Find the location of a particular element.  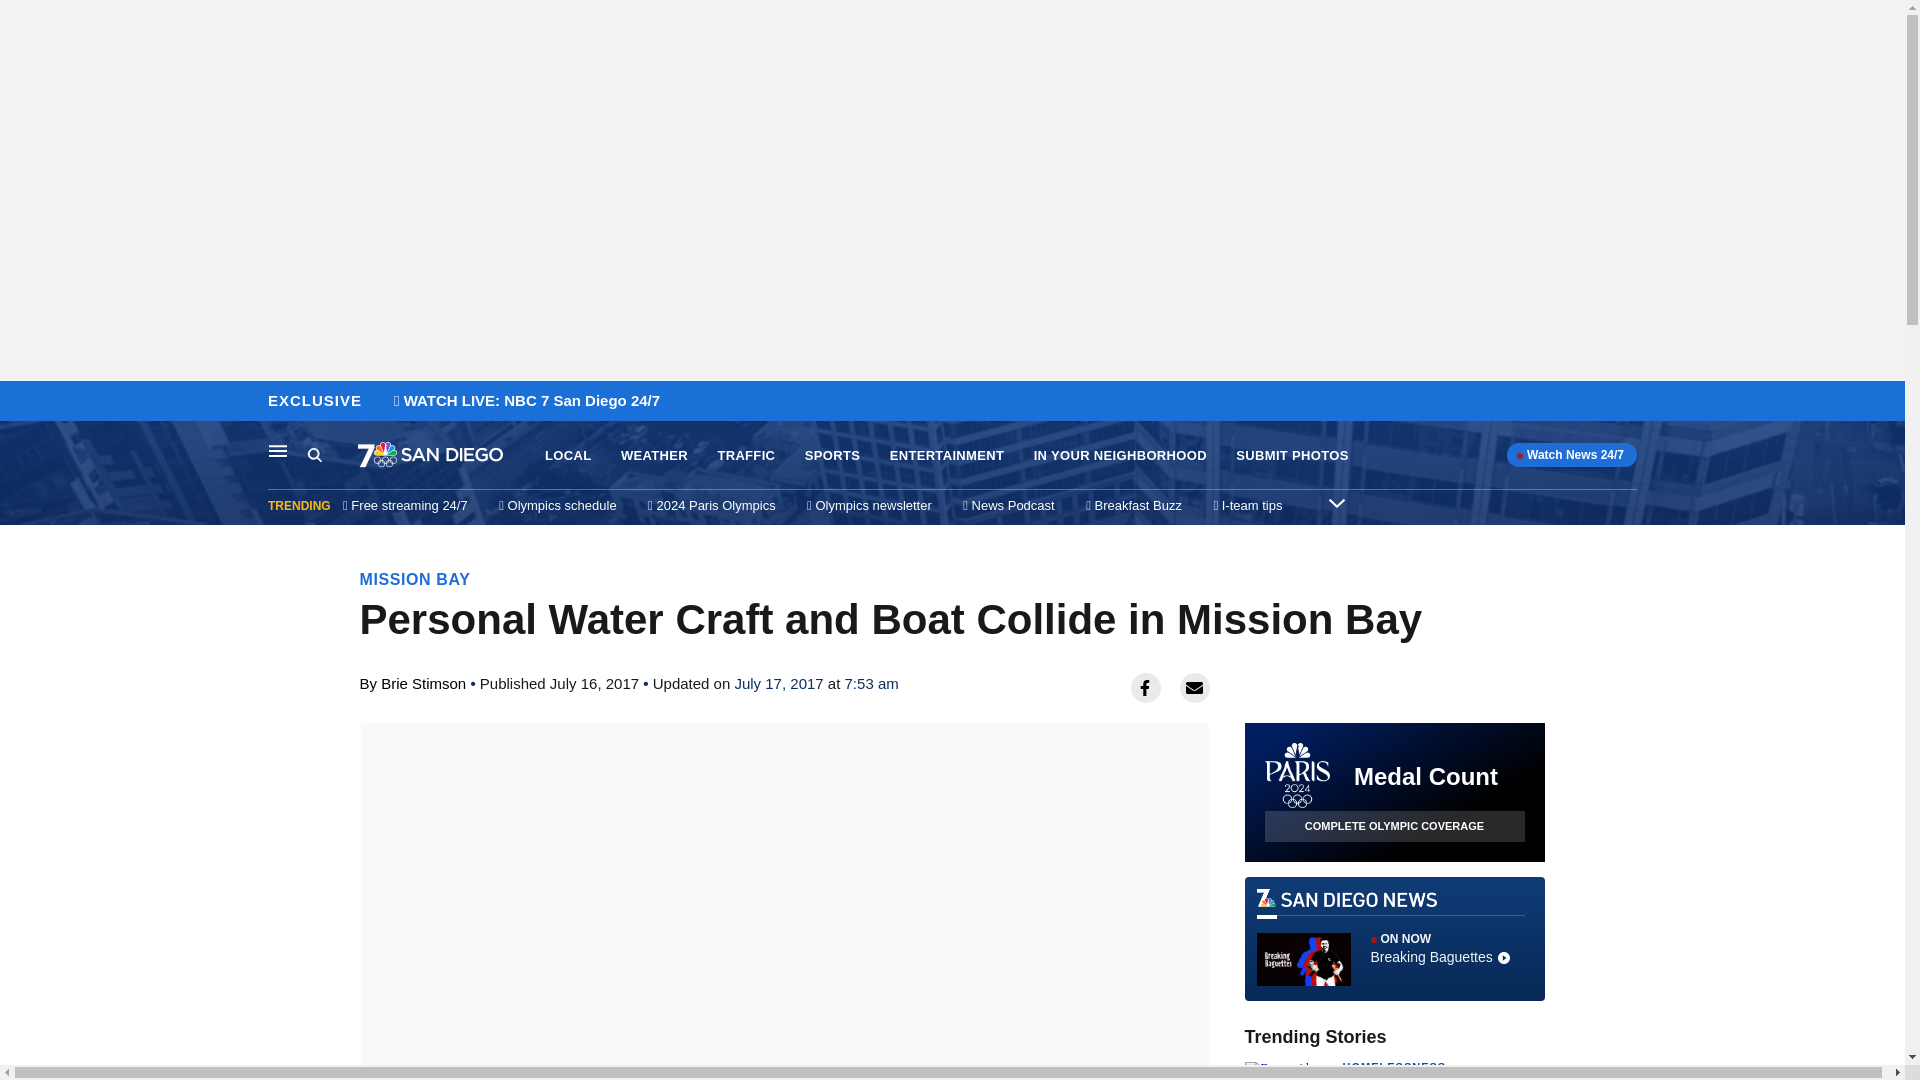

MISSION BAY is located at coordinates (415, 579).